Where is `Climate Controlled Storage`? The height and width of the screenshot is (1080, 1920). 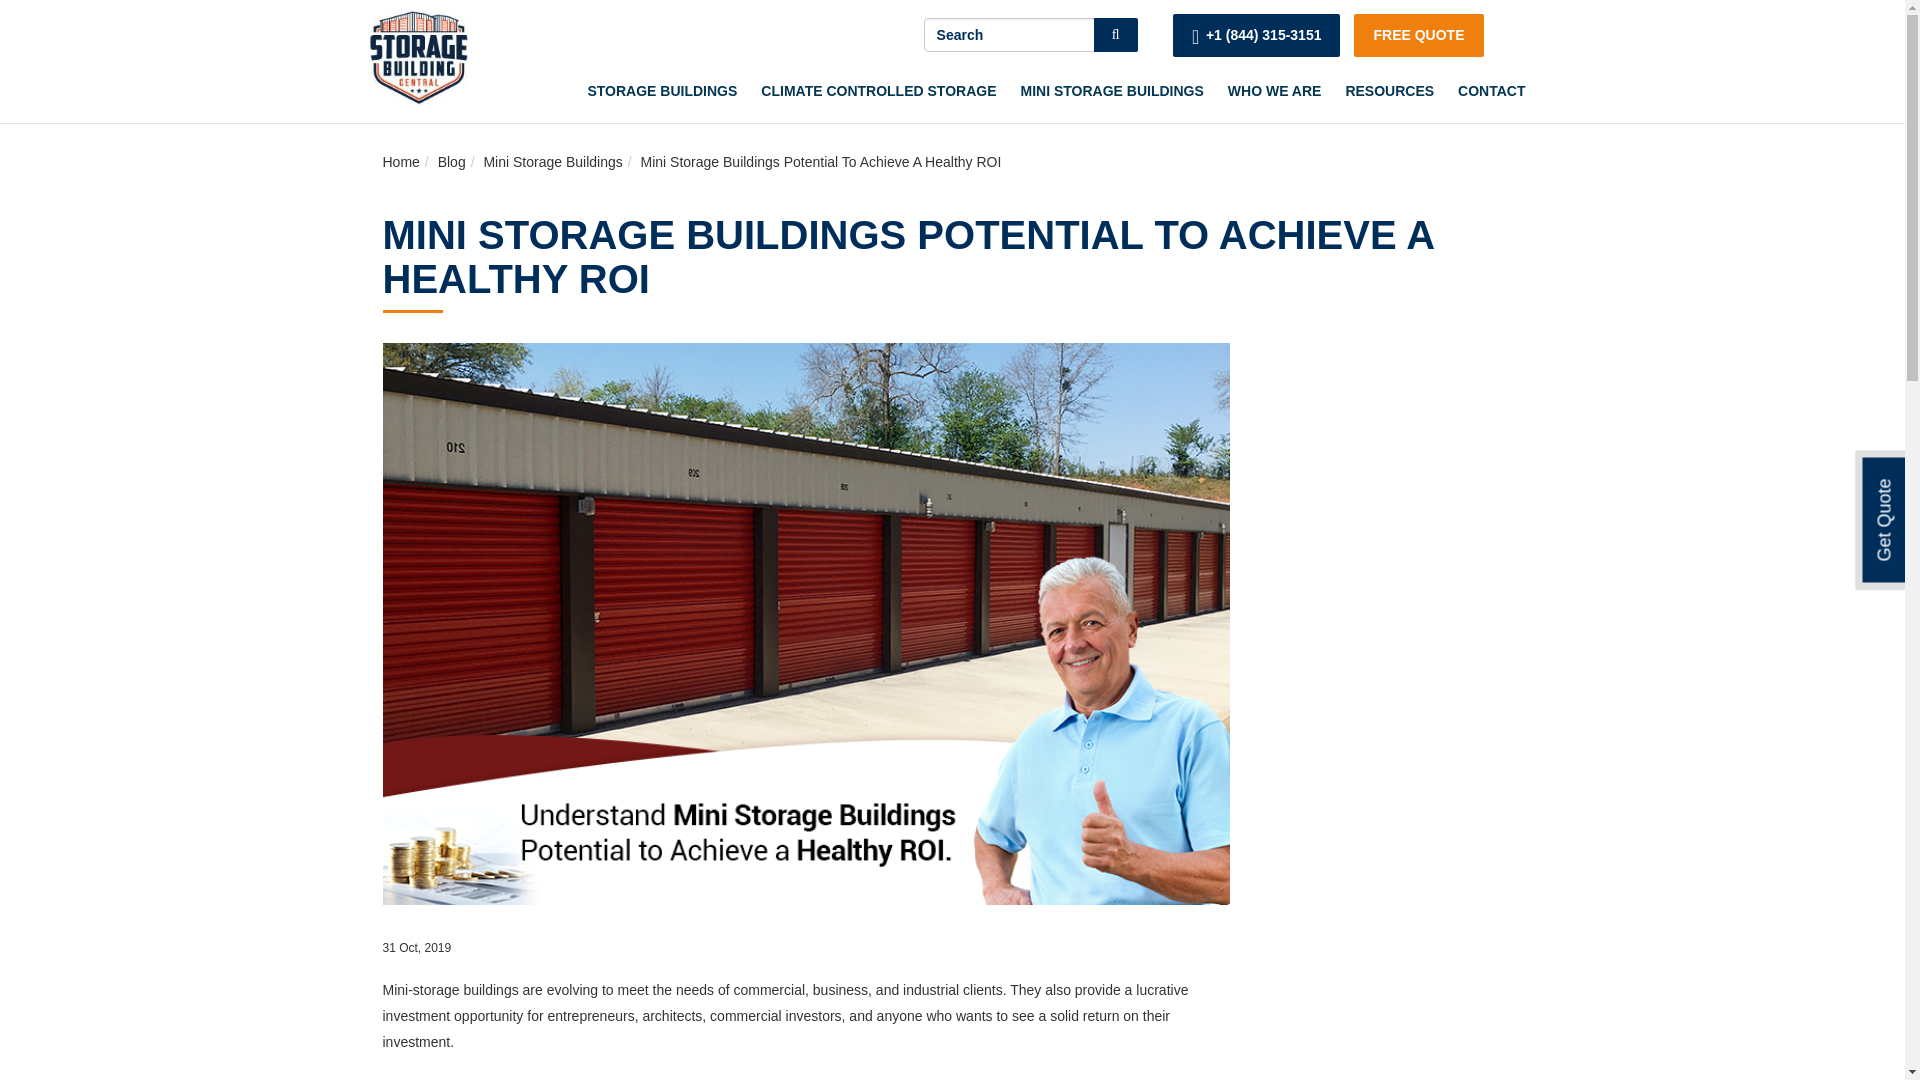 Climate Controlled Storage is located at coordinates (878, 92).